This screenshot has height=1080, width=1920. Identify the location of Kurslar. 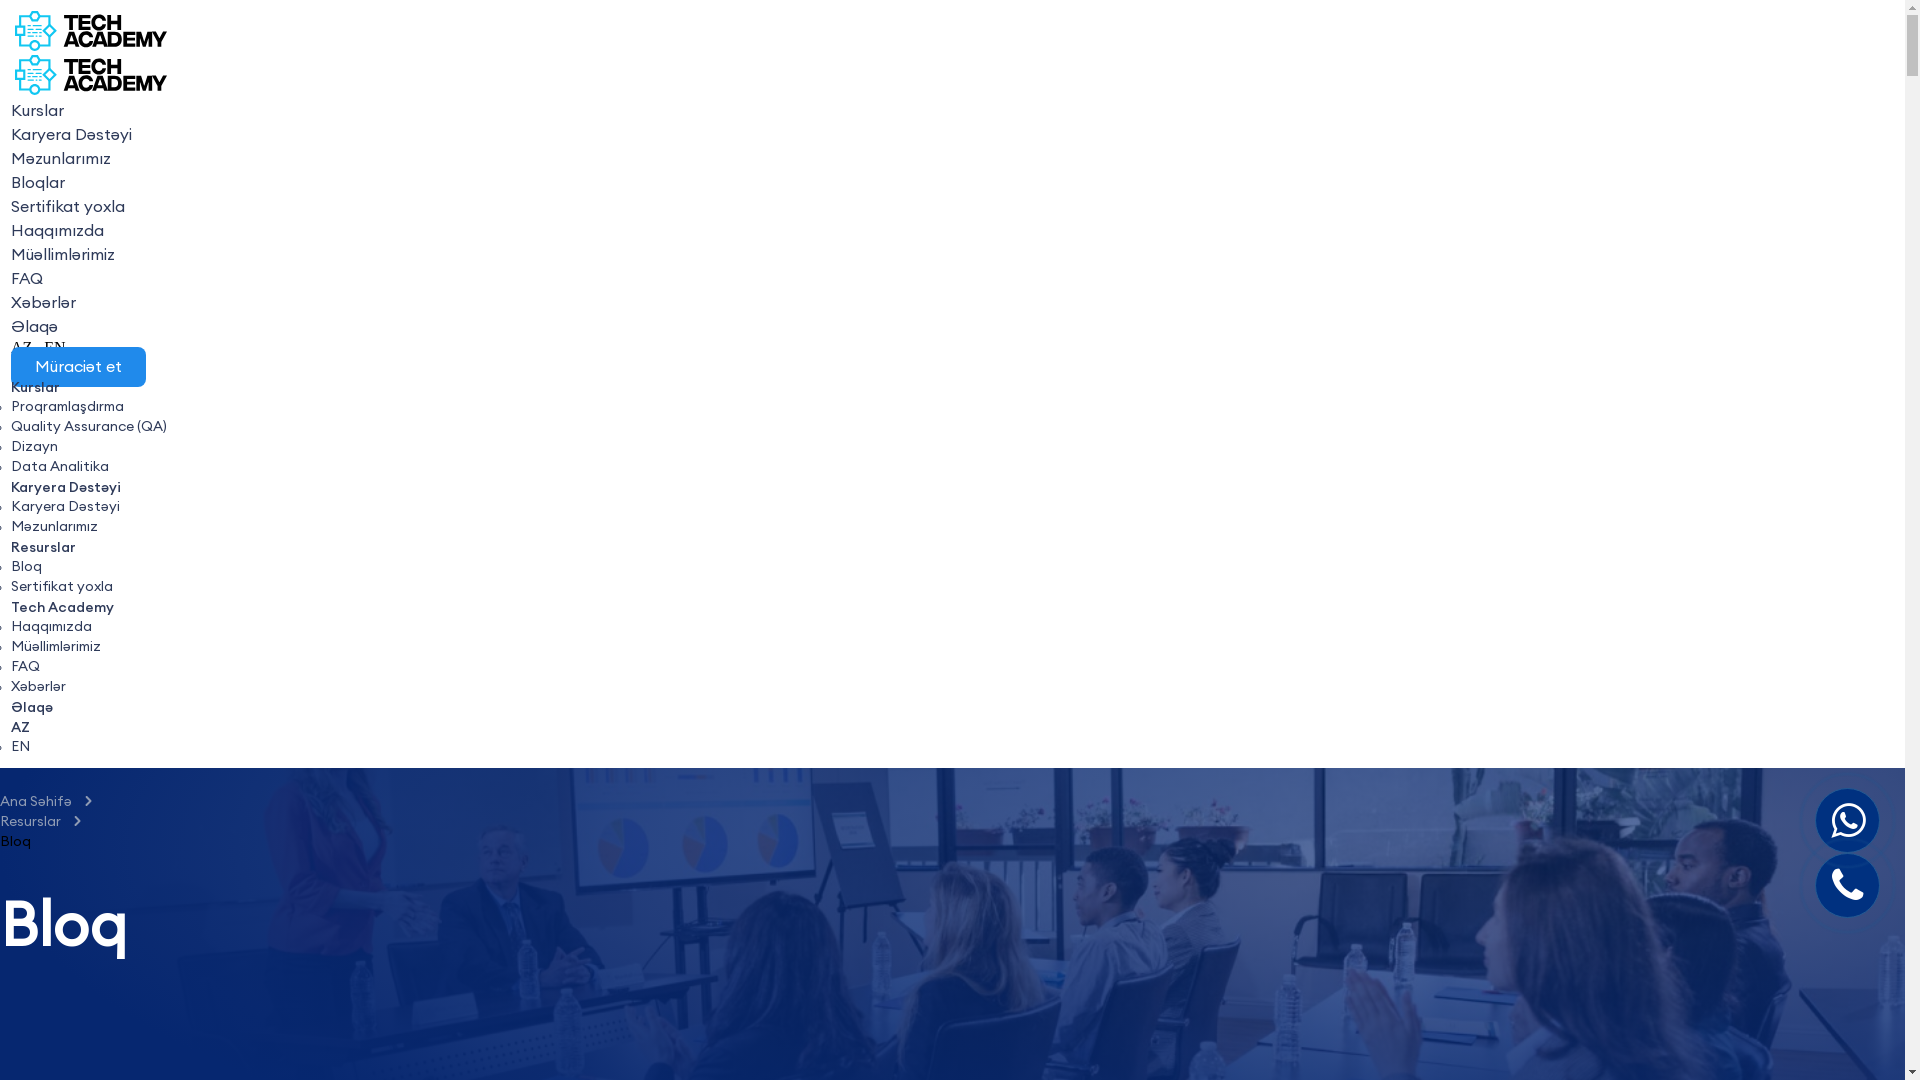
(36, 387).